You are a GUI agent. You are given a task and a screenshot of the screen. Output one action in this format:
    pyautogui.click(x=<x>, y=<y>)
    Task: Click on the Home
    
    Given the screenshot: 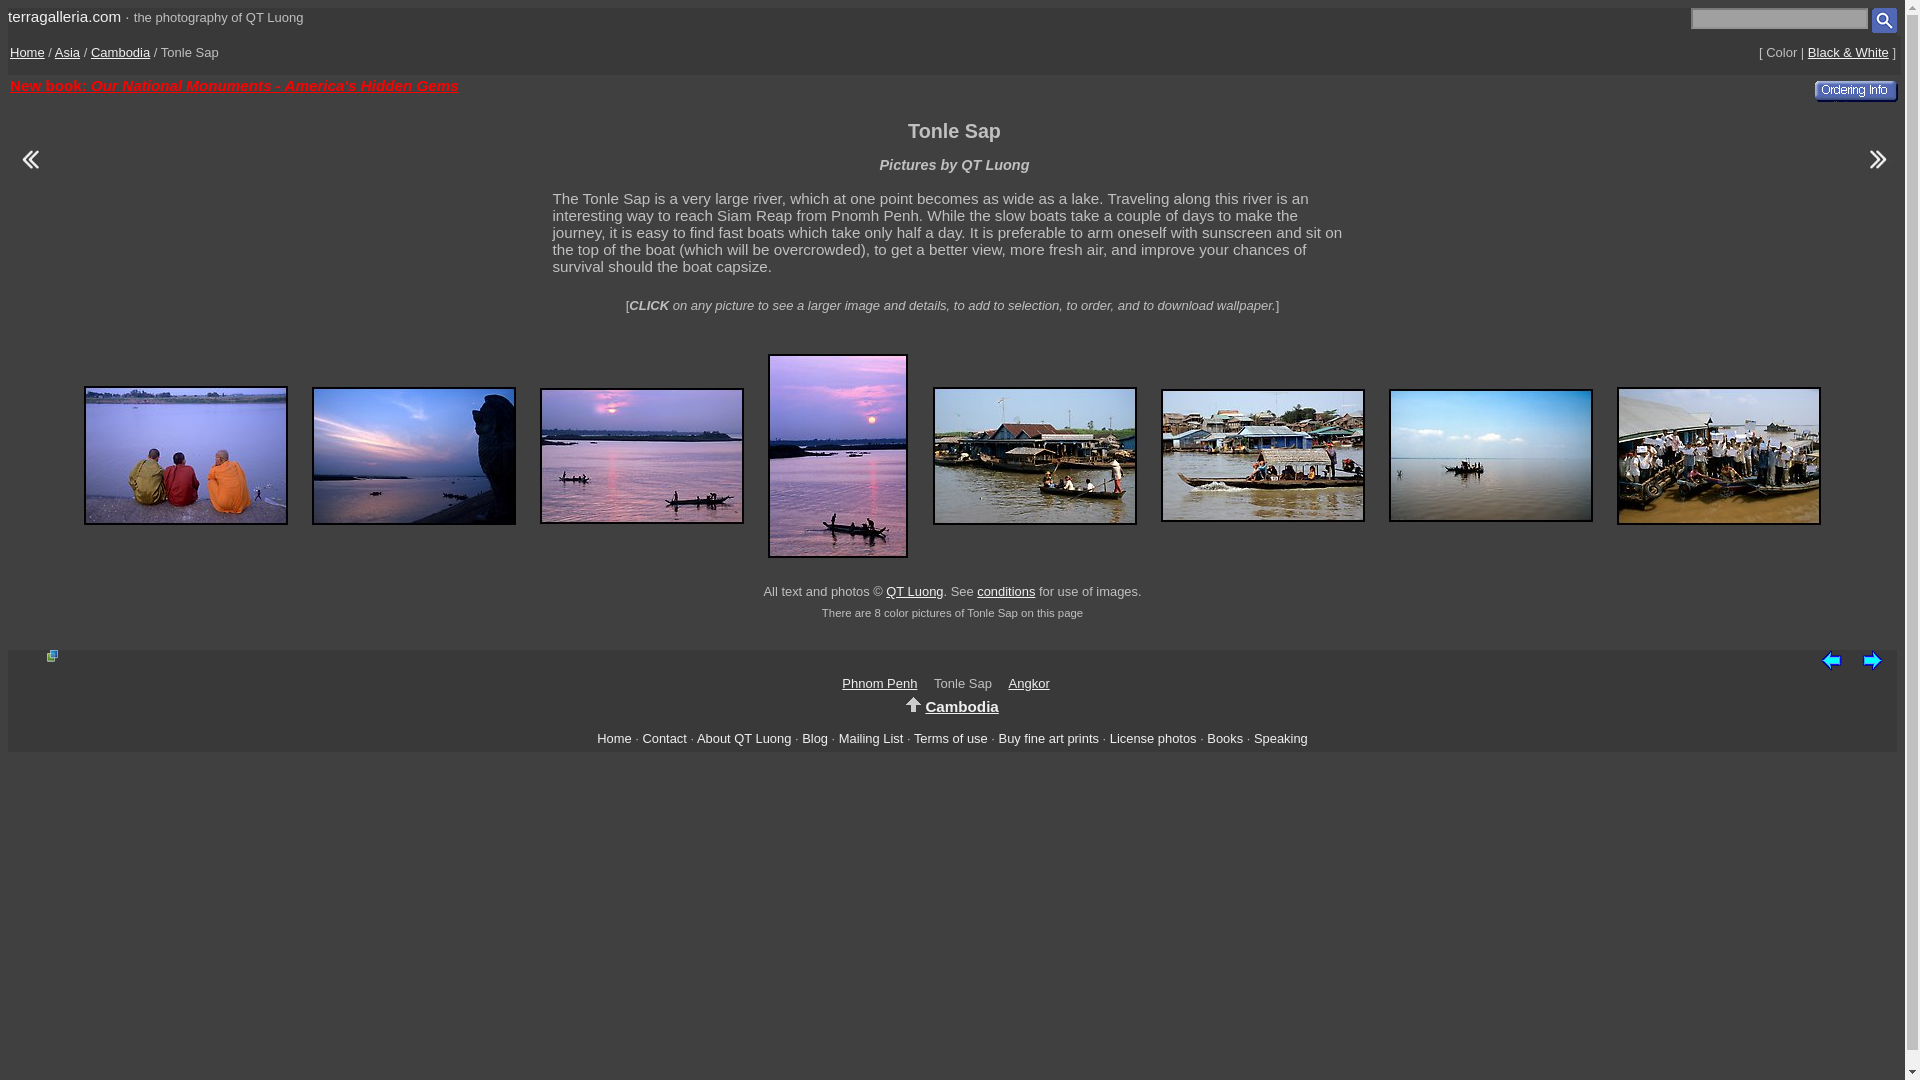 What is the action you would take?
    pyautogui.click(x=26, y=52)
    